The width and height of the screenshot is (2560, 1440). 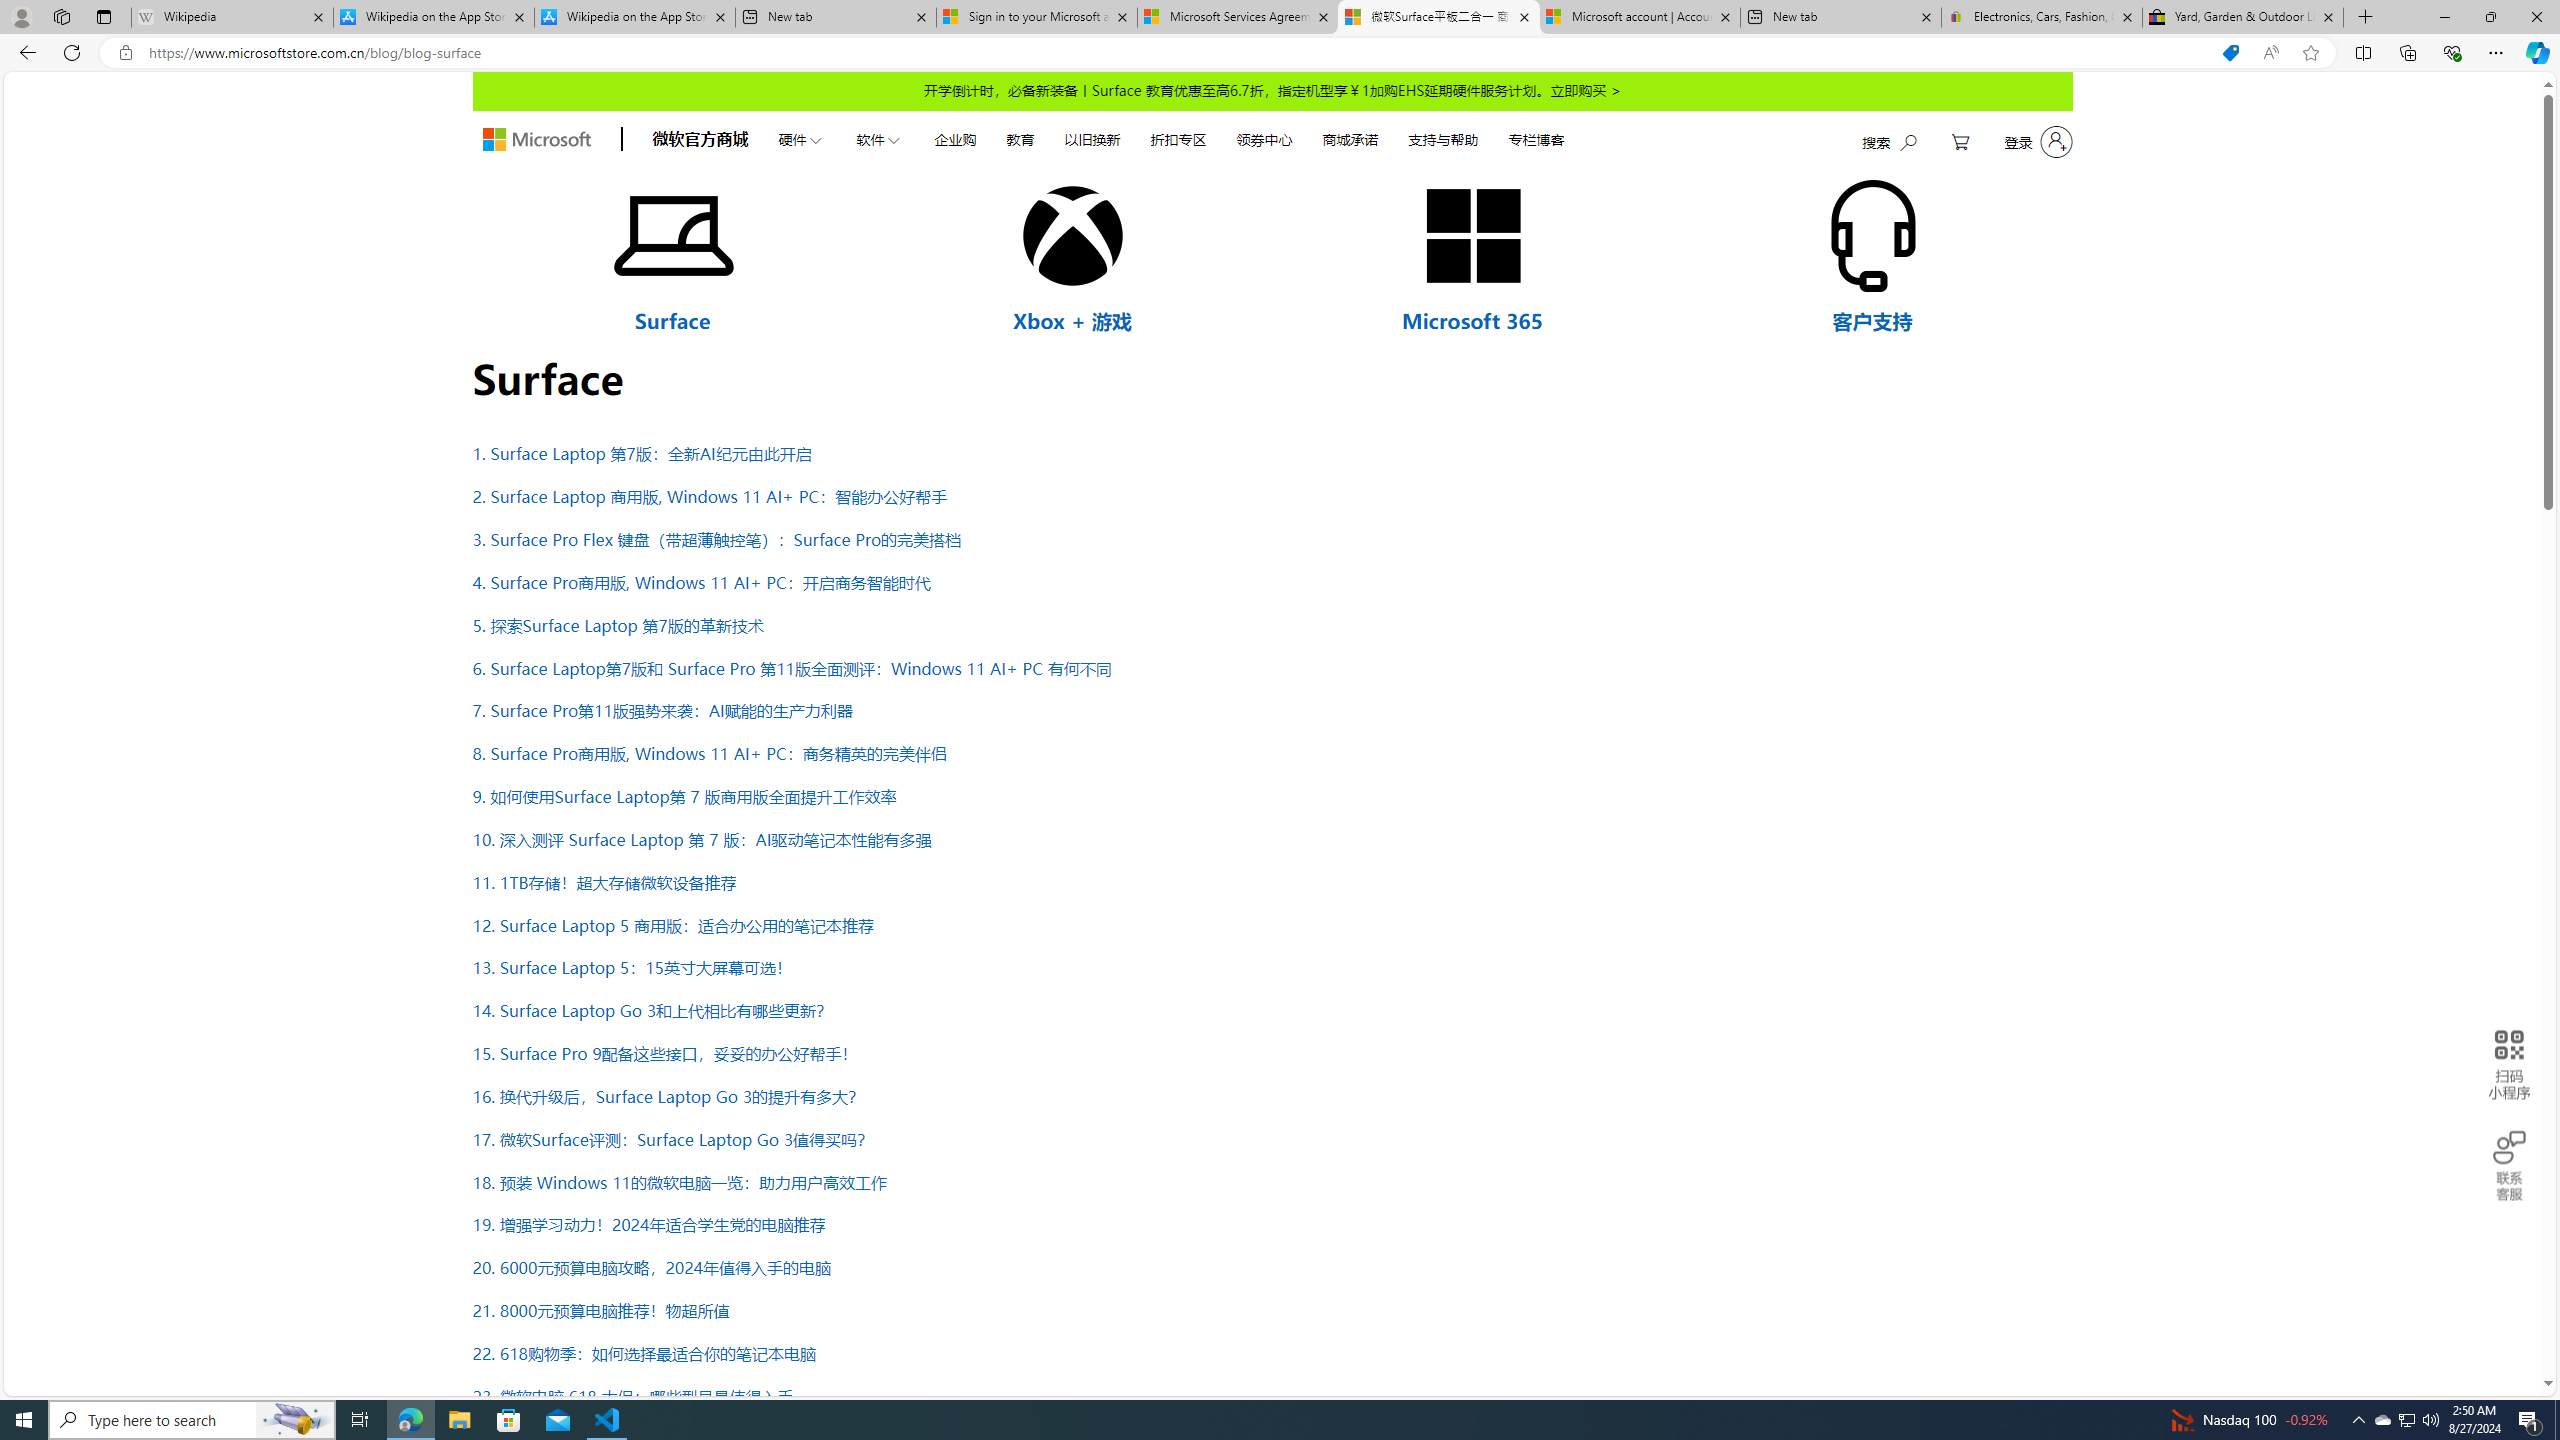 I want to click on View site information, so click(x=124, y=53).